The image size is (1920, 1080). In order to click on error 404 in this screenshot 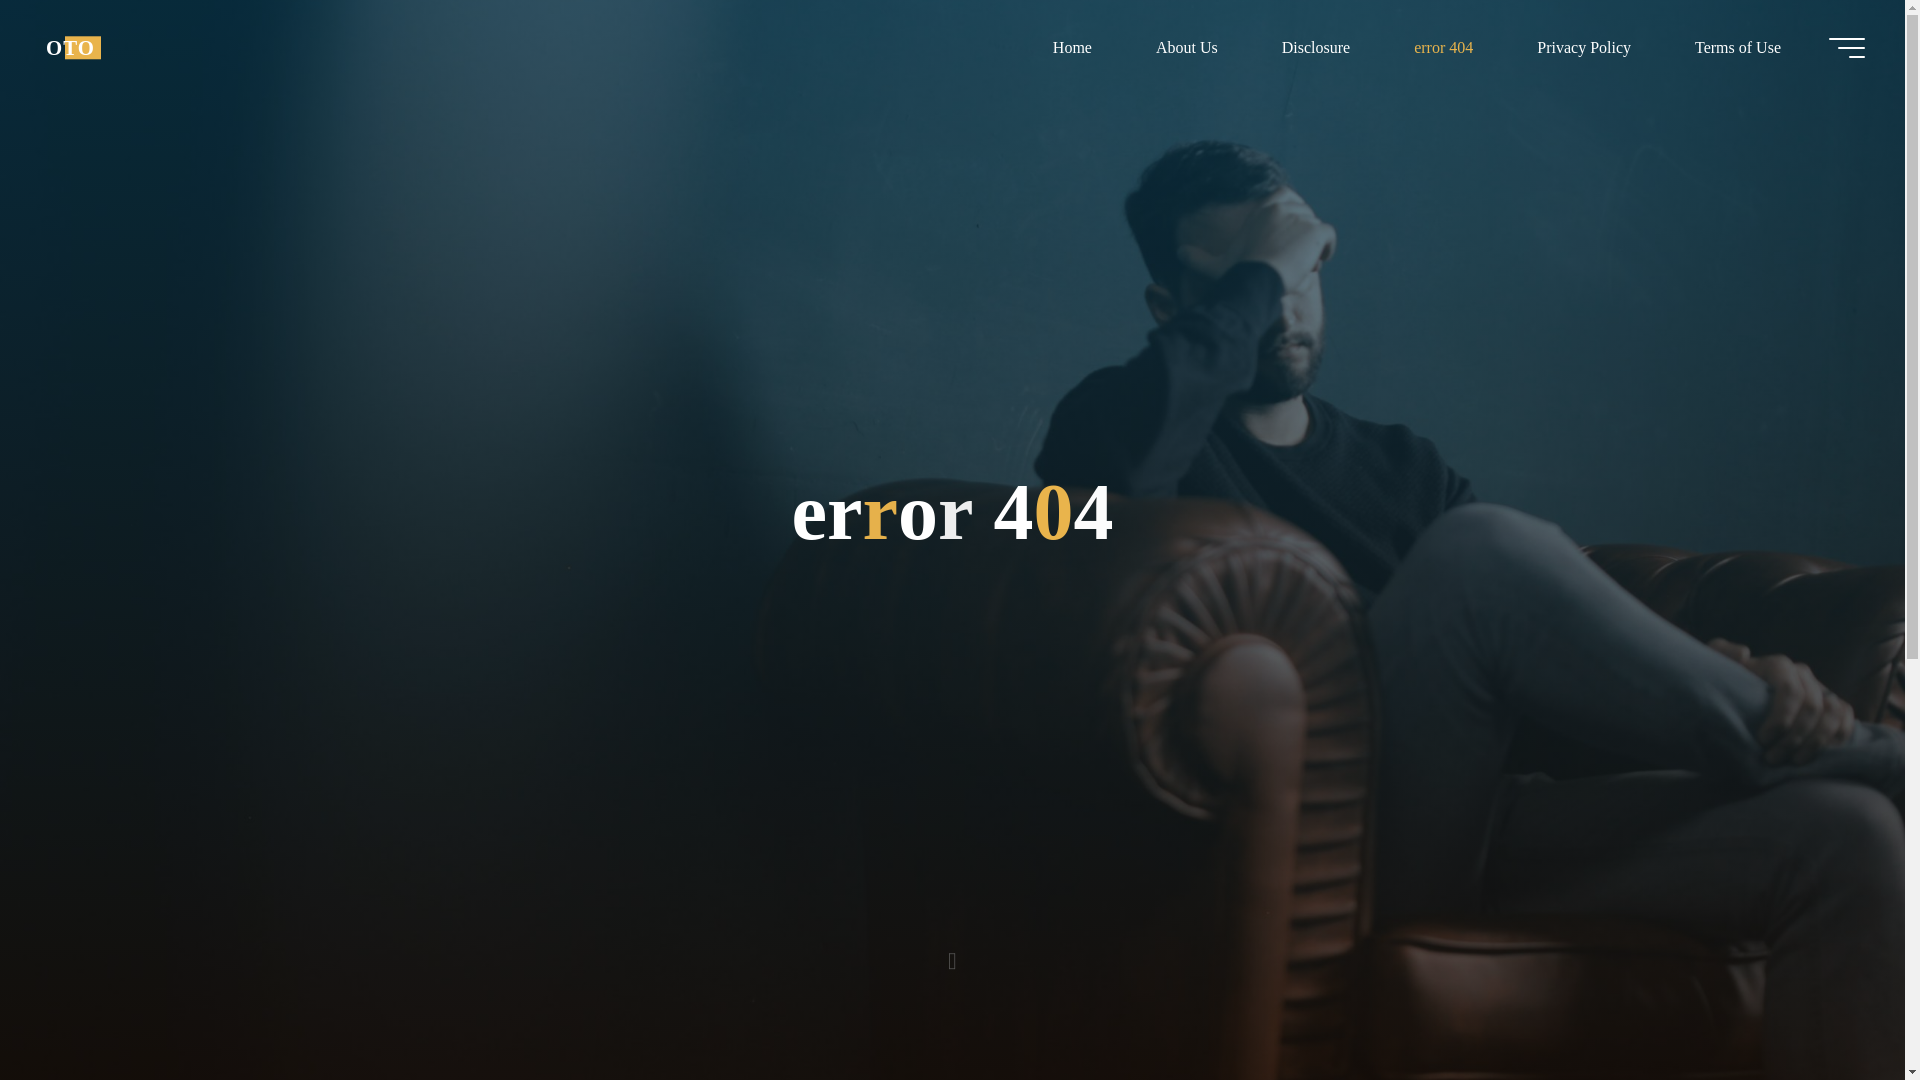, I will do `click(1444, 47)`.